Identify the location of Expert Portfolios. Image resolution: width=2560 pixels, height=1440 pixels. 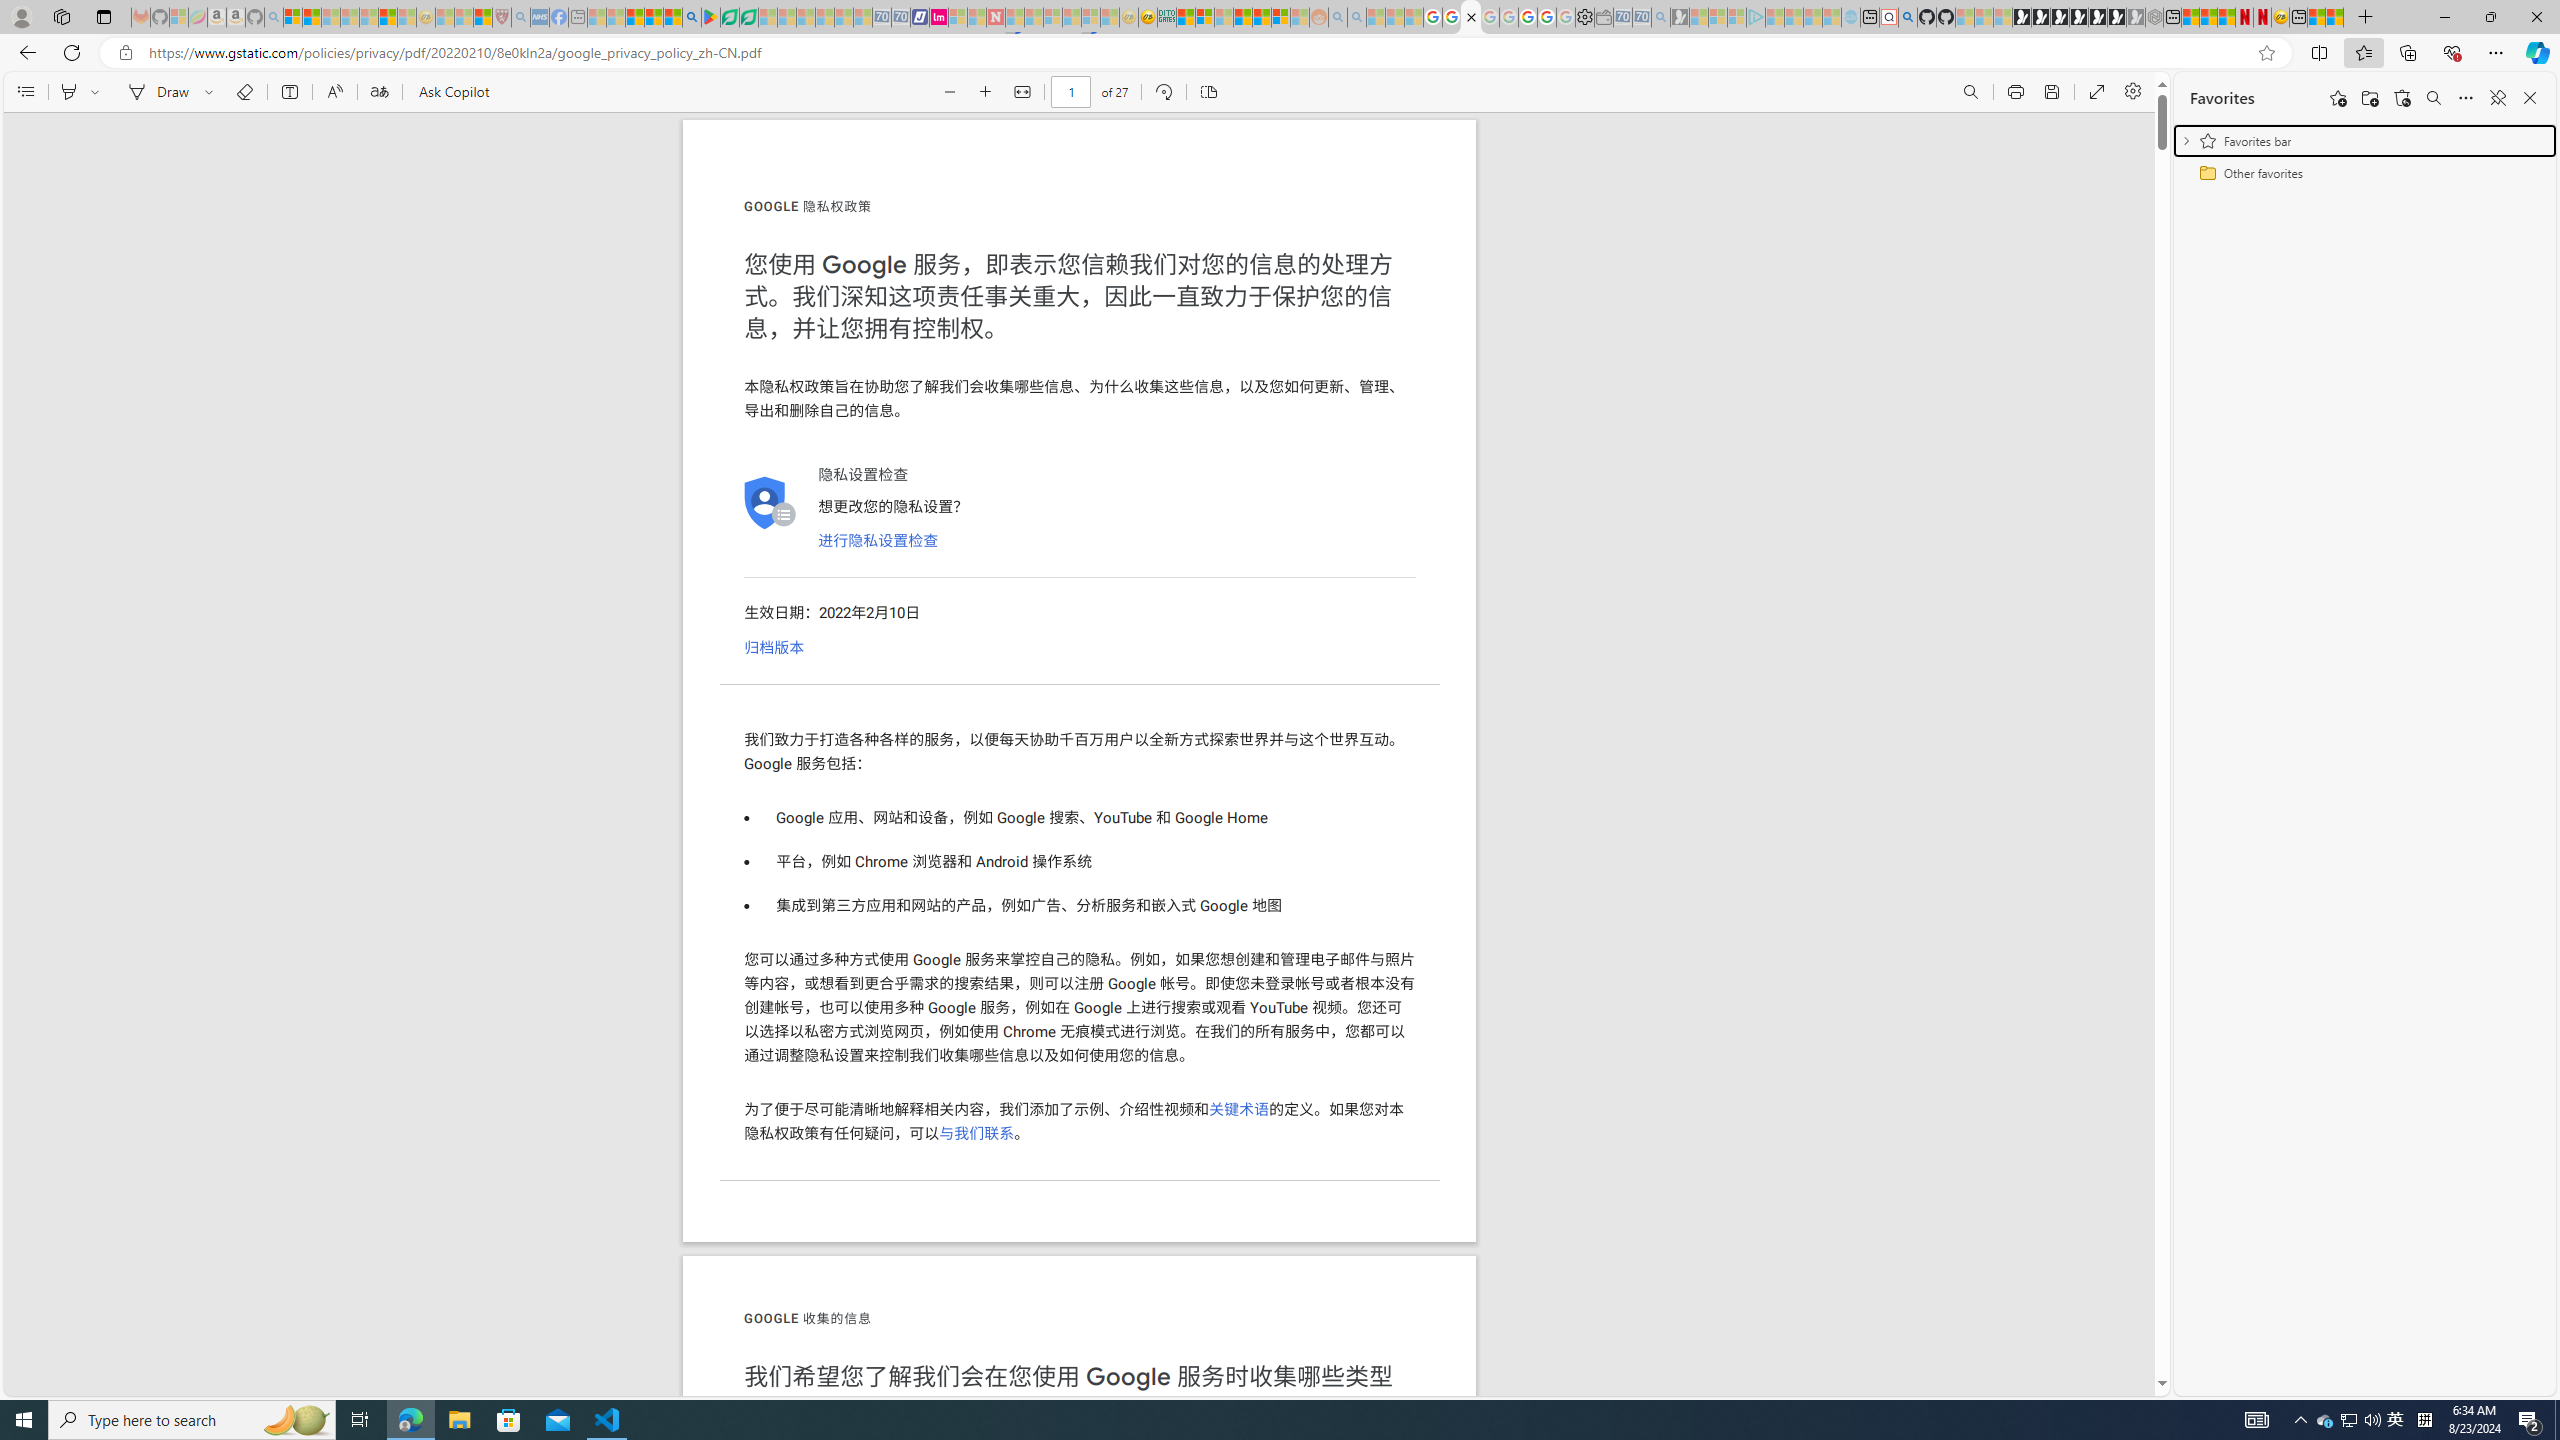
(1244, 17).